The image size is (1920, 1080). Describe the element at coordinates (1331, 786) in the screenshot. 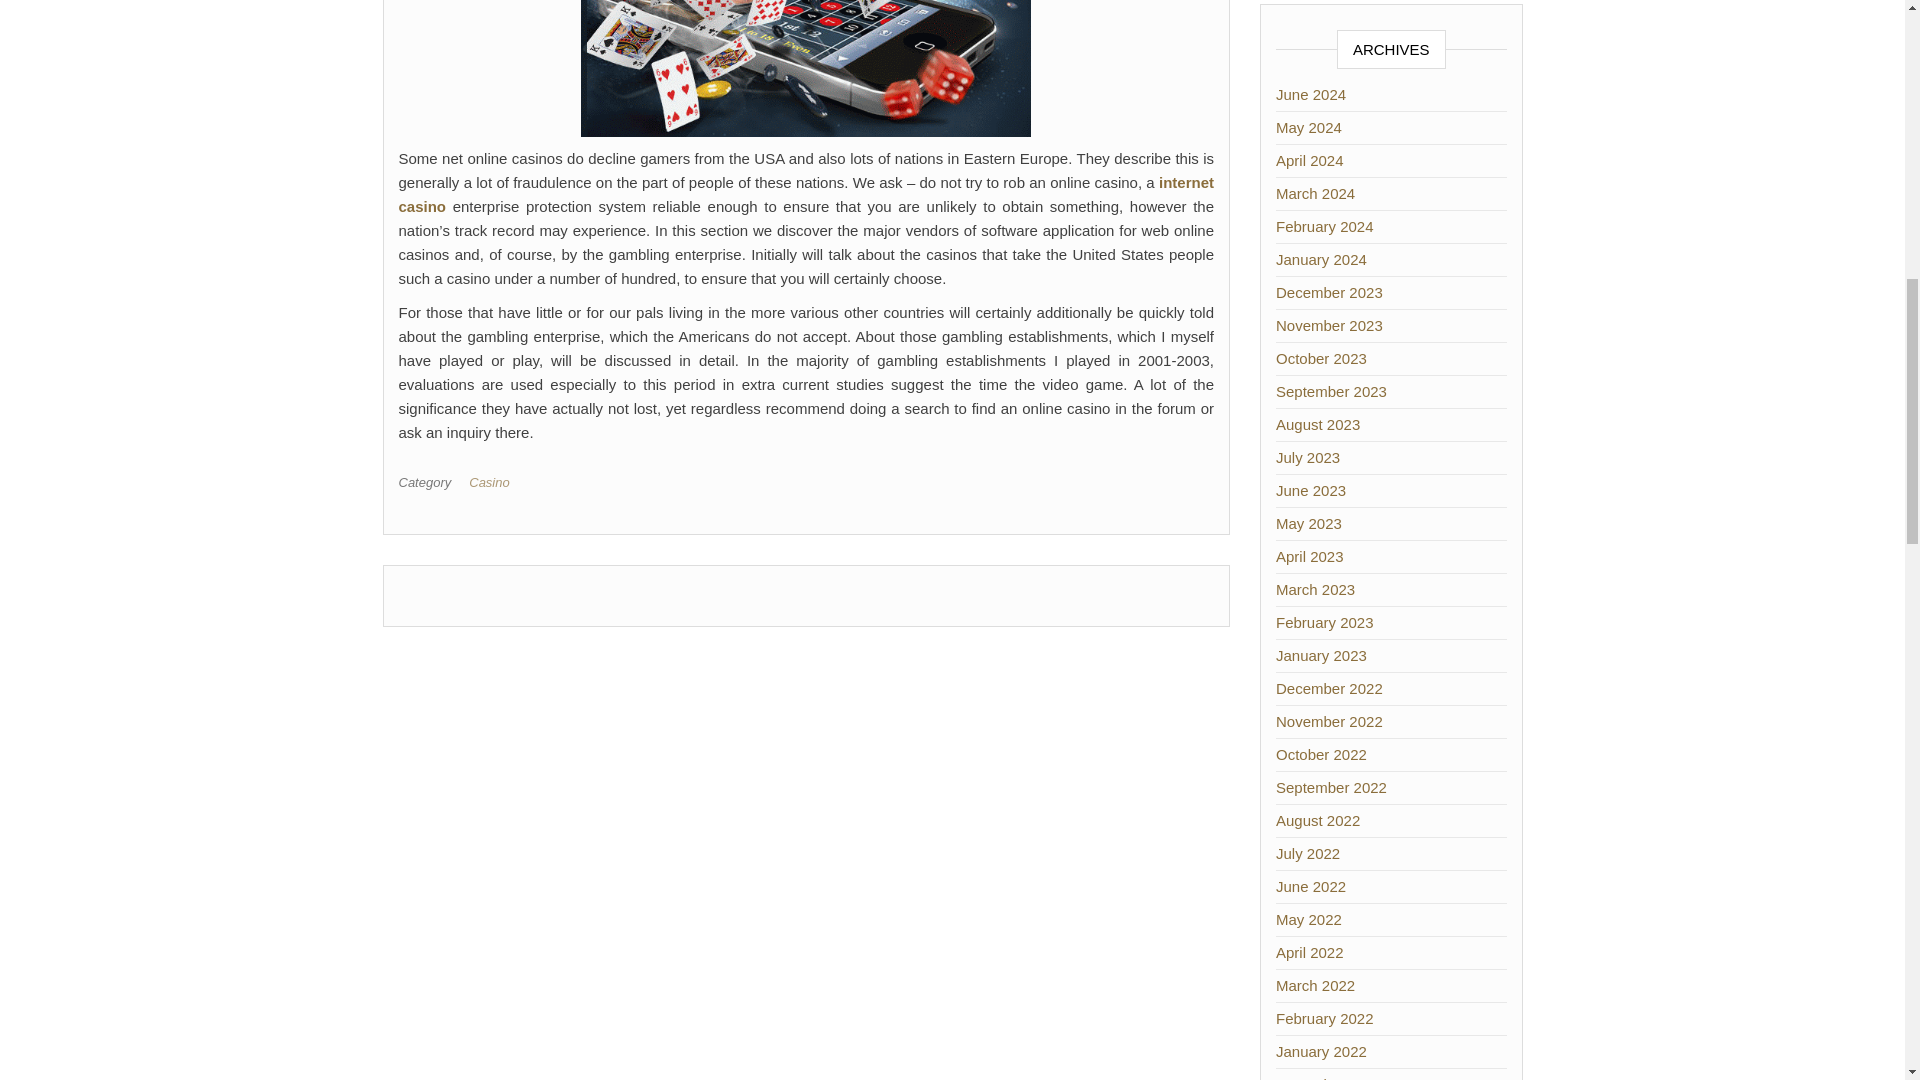

I see `September 2022` at that location.